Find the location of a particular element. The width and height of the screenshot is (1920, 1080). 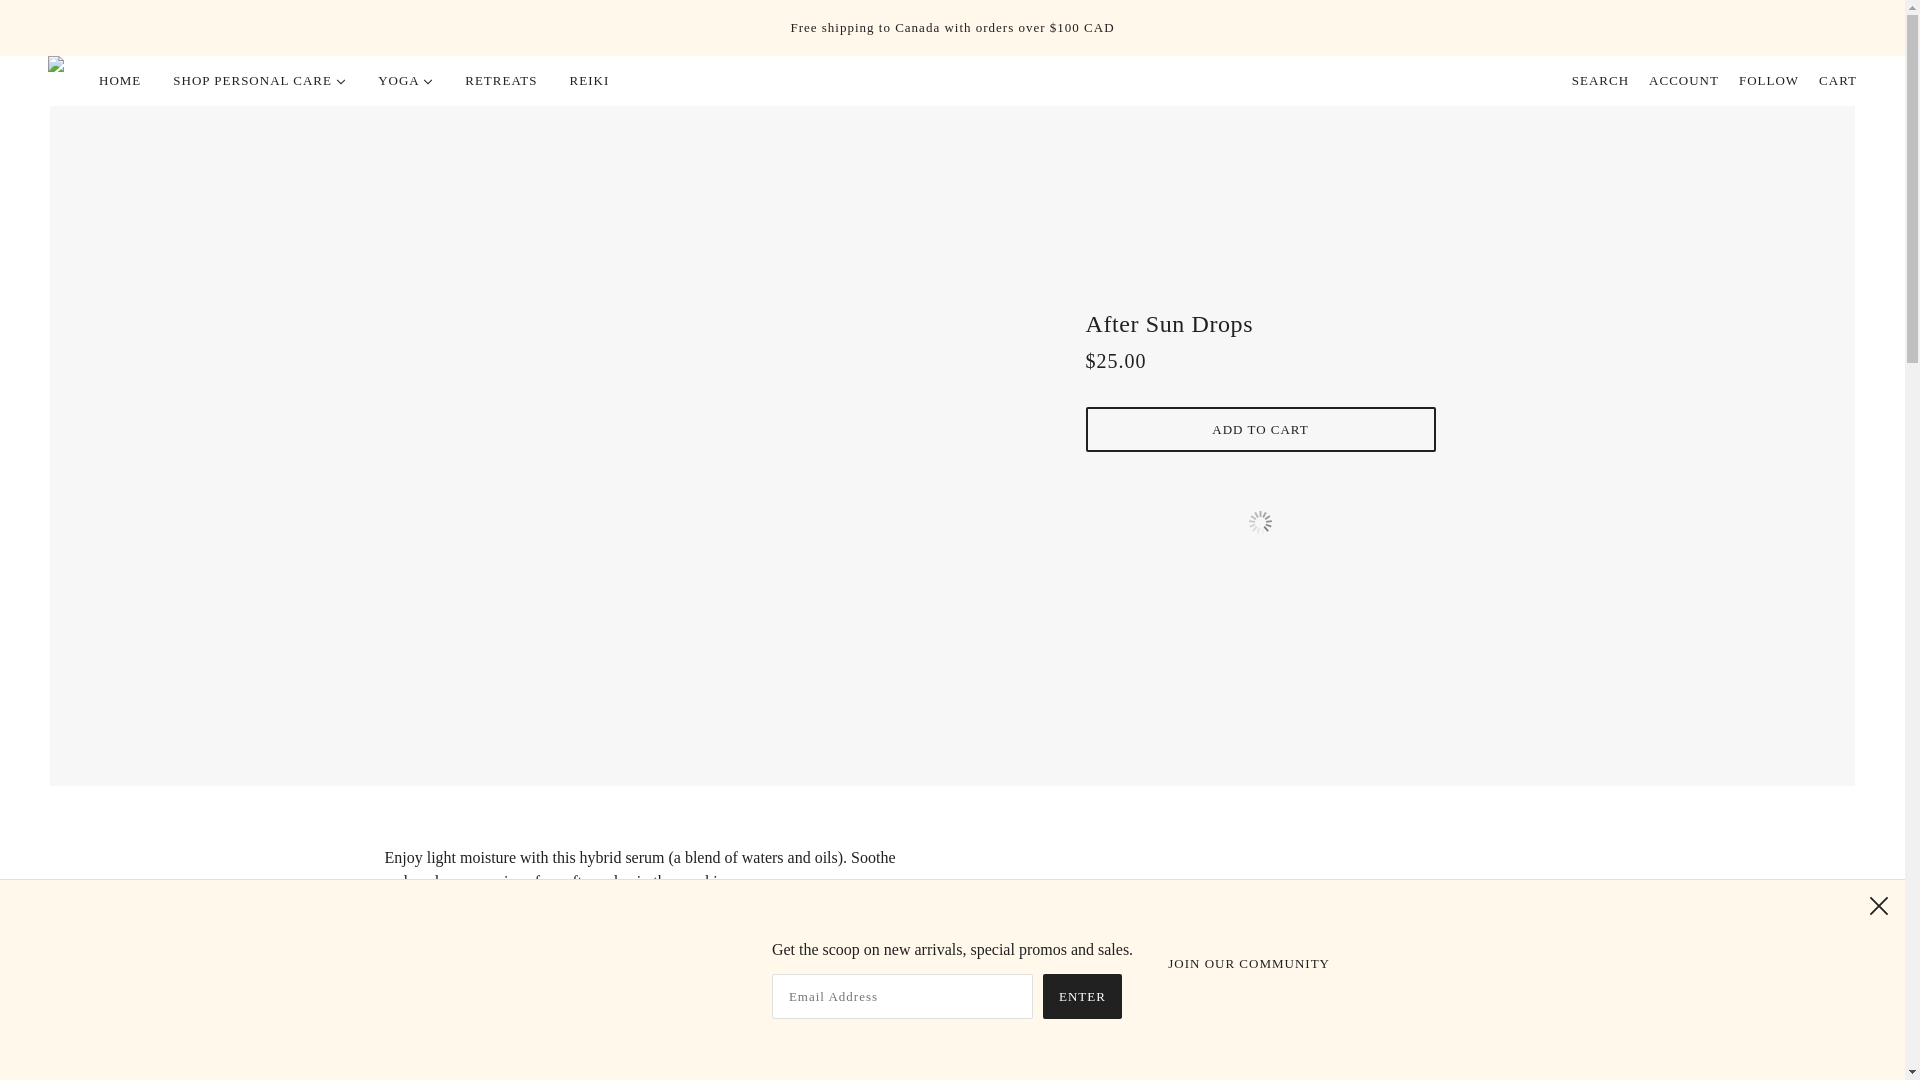

YOGA is located at coordinates (406, 80).